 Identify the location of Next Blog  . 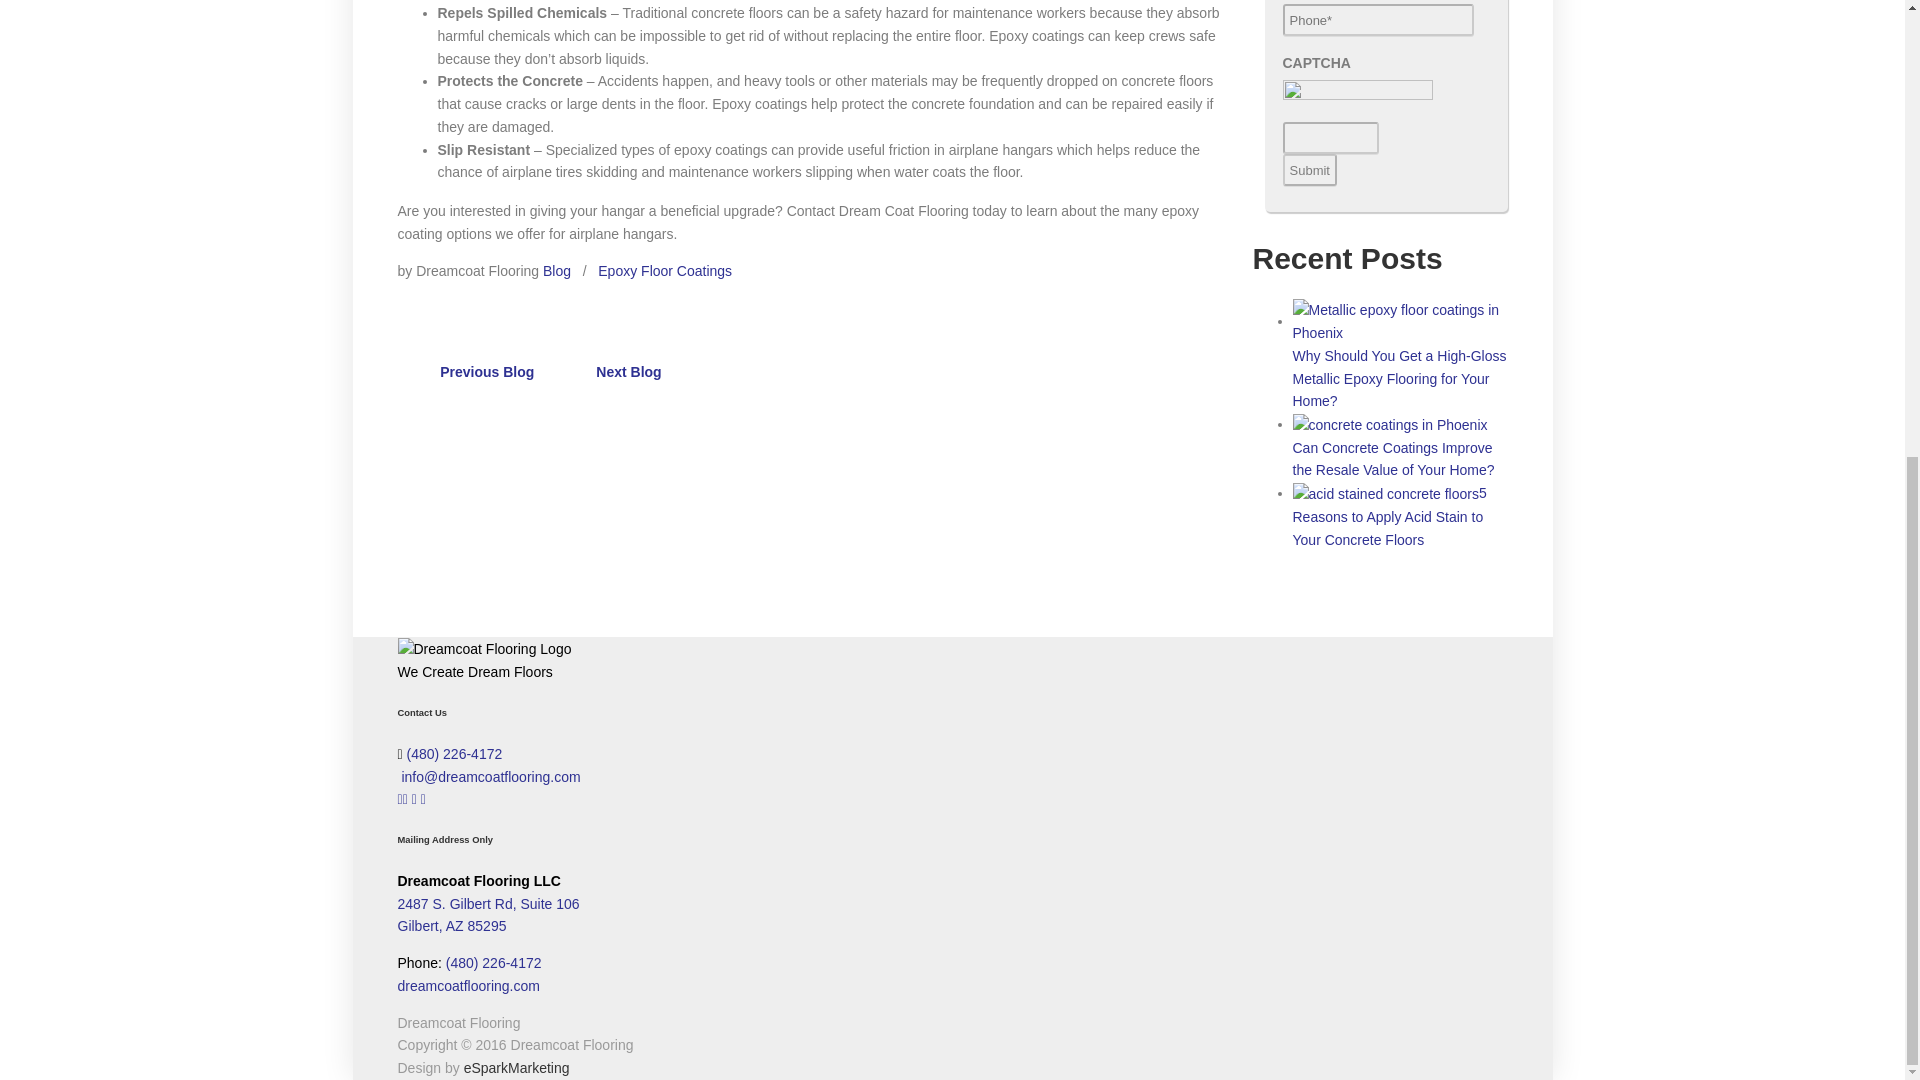
(634, 372).